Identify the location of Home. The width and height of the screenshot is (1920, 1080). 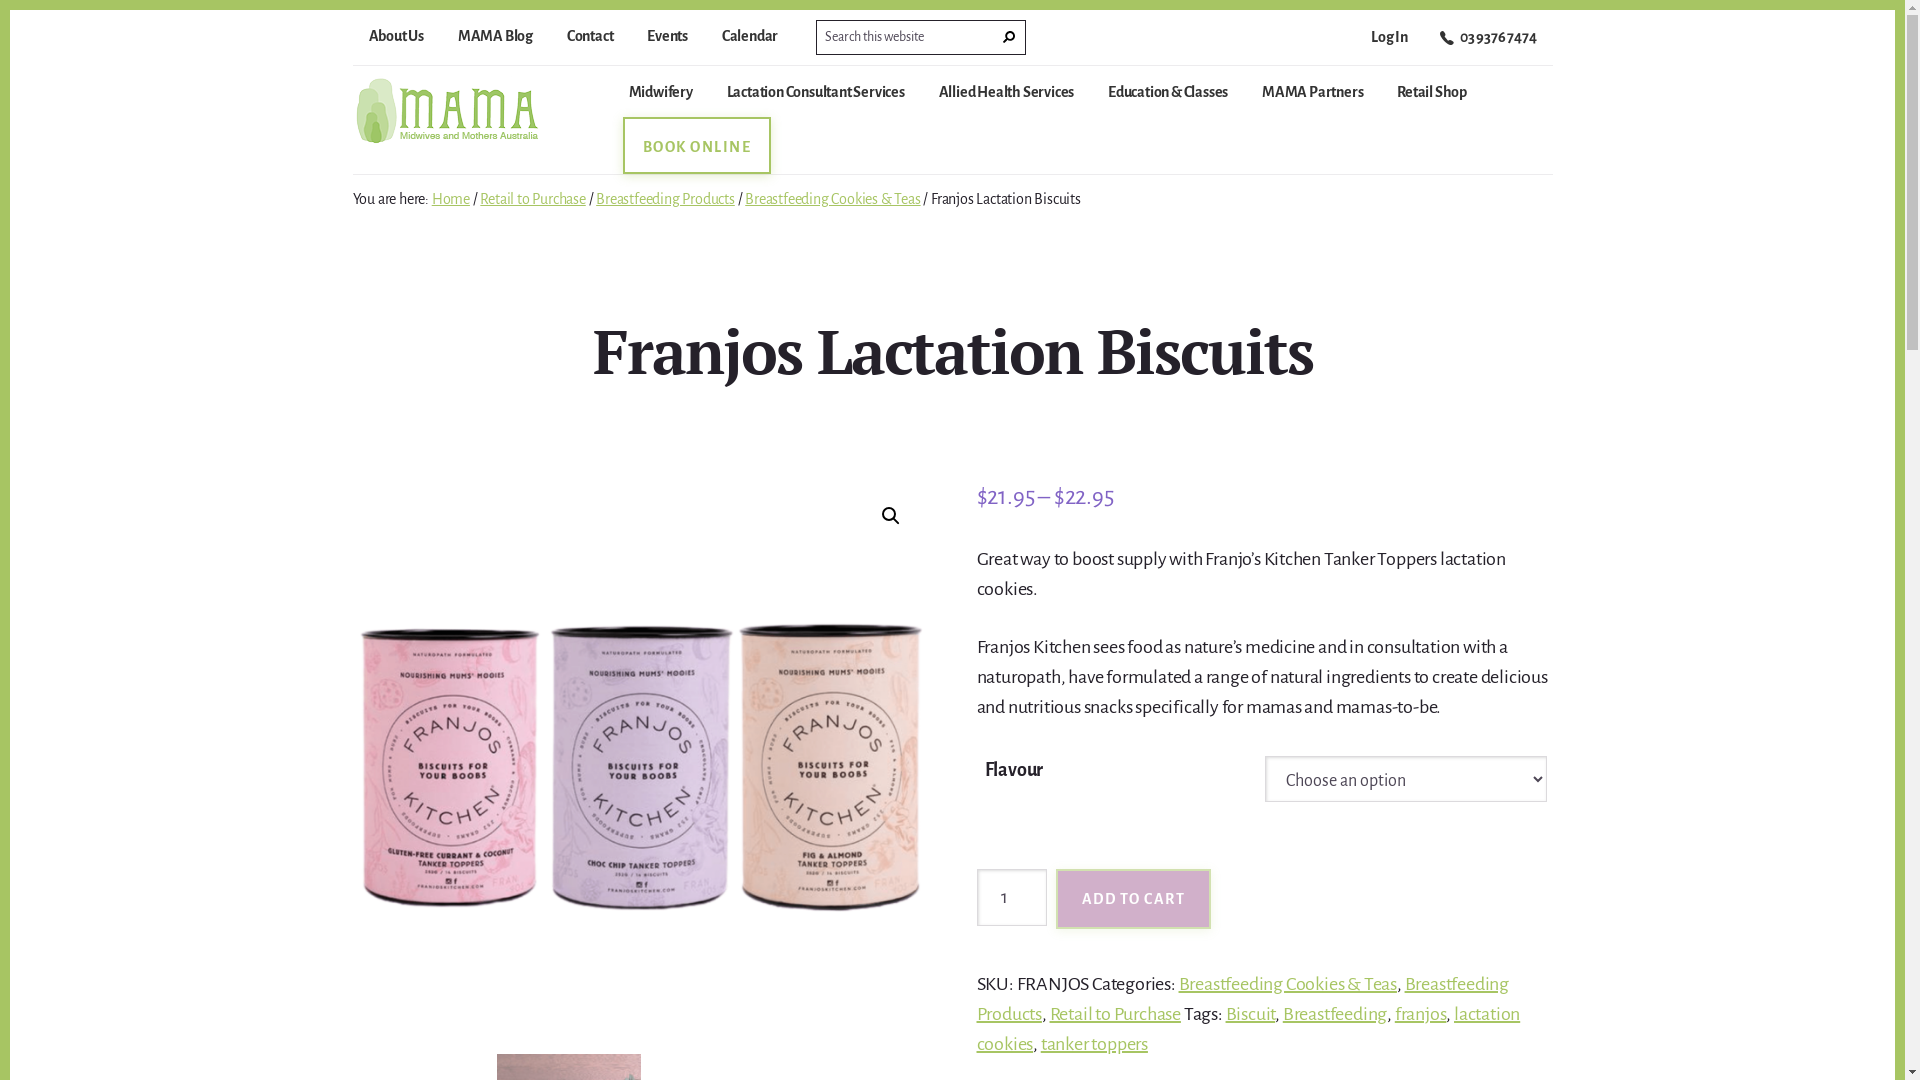
(451, 199).